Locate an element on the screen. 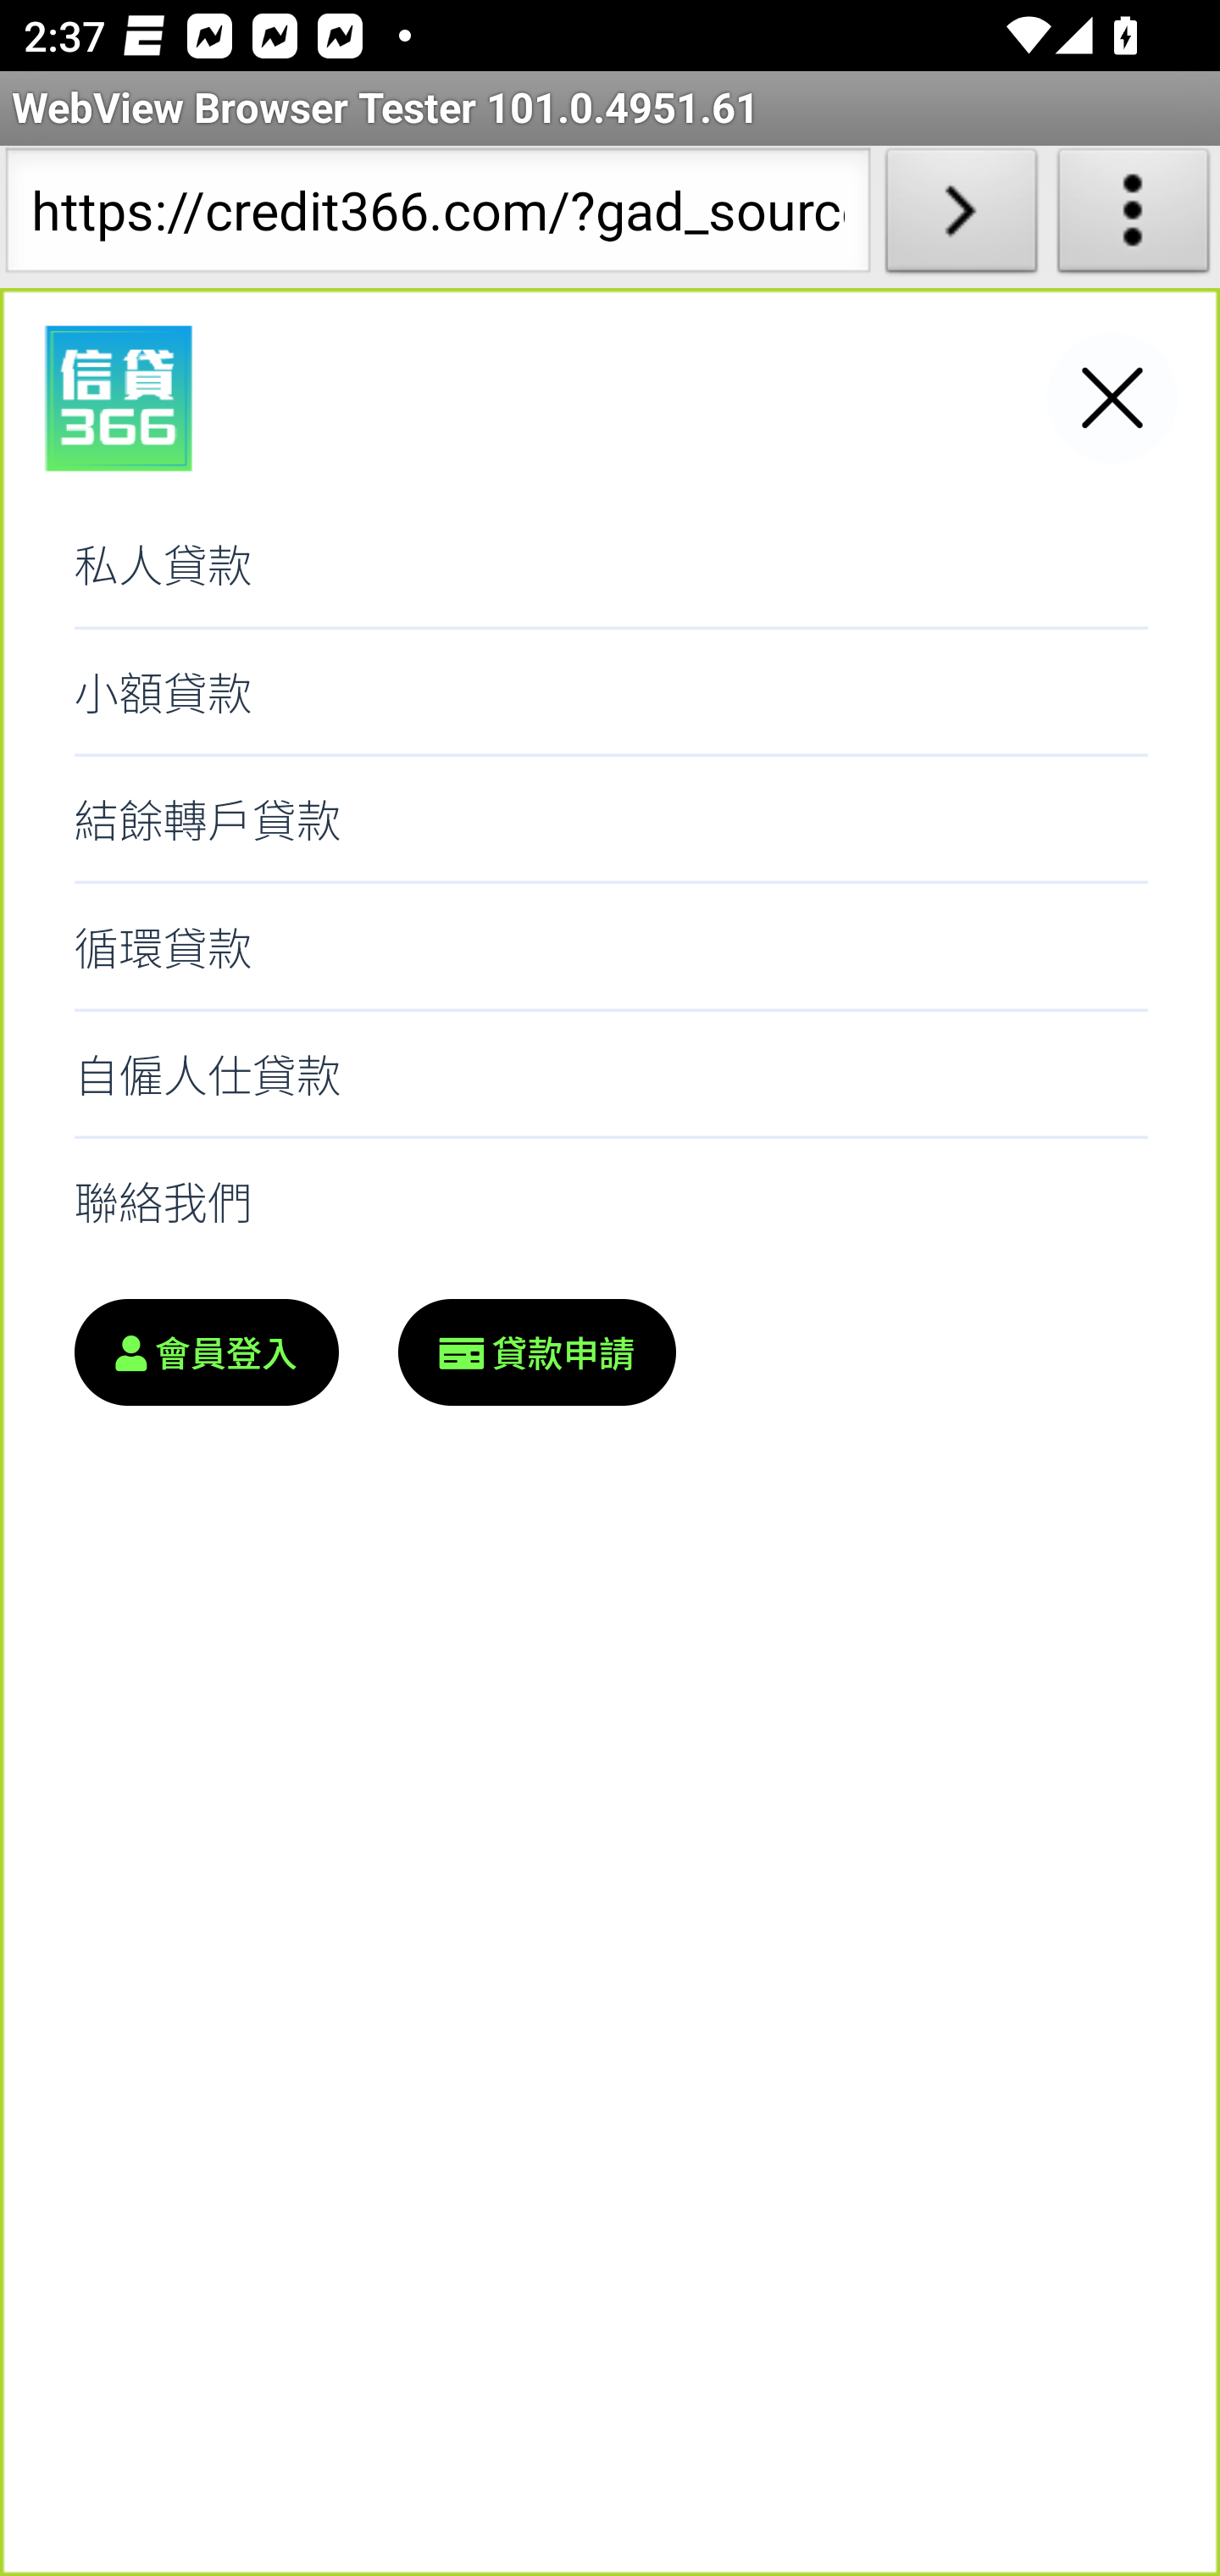 Image resolution: width=1220 pixels, height=2576 pixels. 循環貸款 is located at coordinates (610, 946).